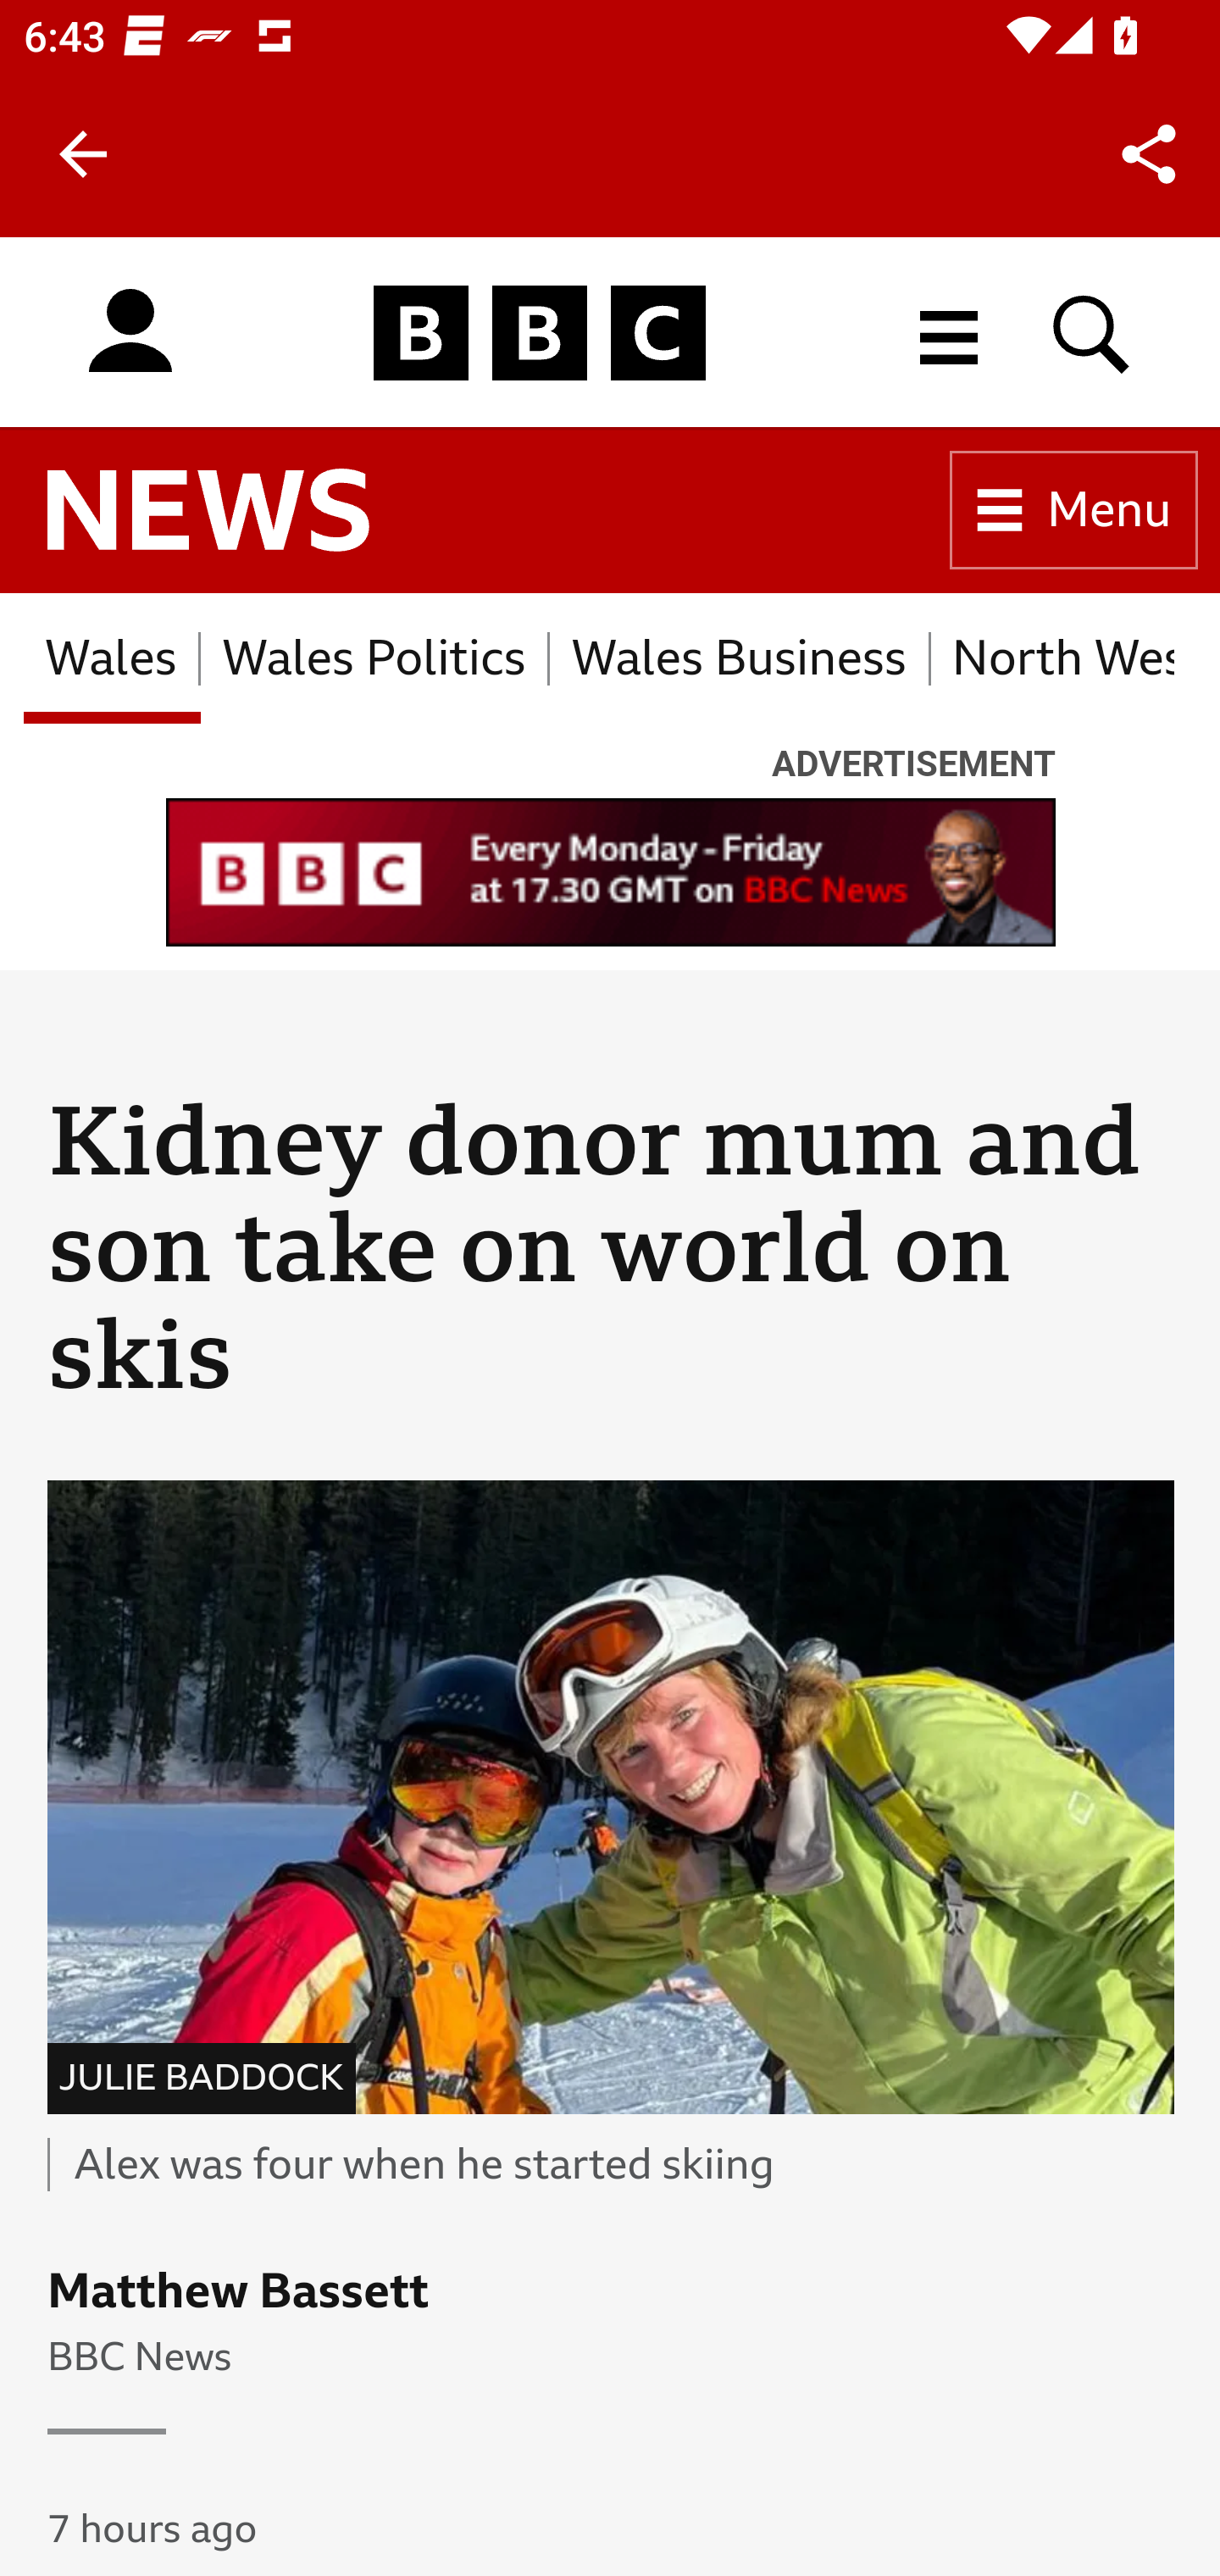 The height and width of the screenshot is (2576, 1220). I want to click on More menu, so click(949, 332).